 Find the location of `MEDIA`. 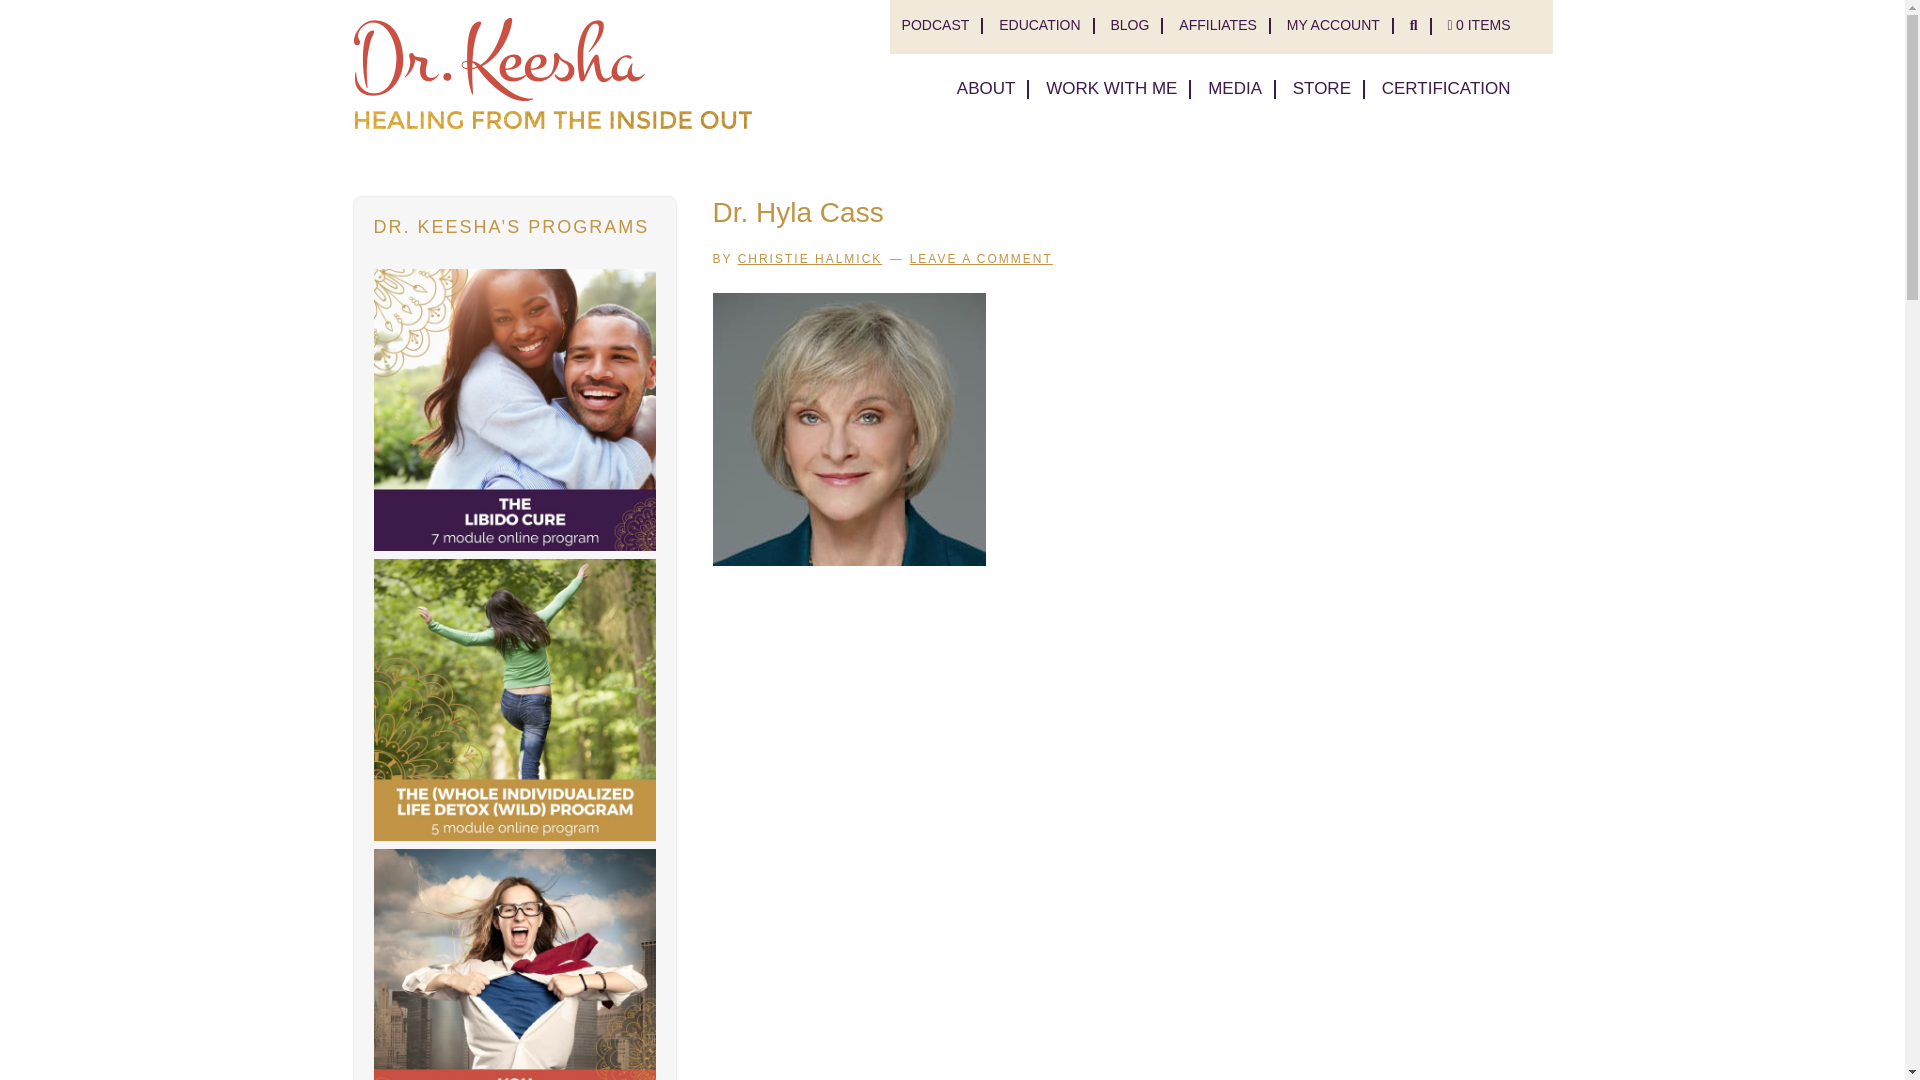

MEDIA is located at coordinates (1234, 89).